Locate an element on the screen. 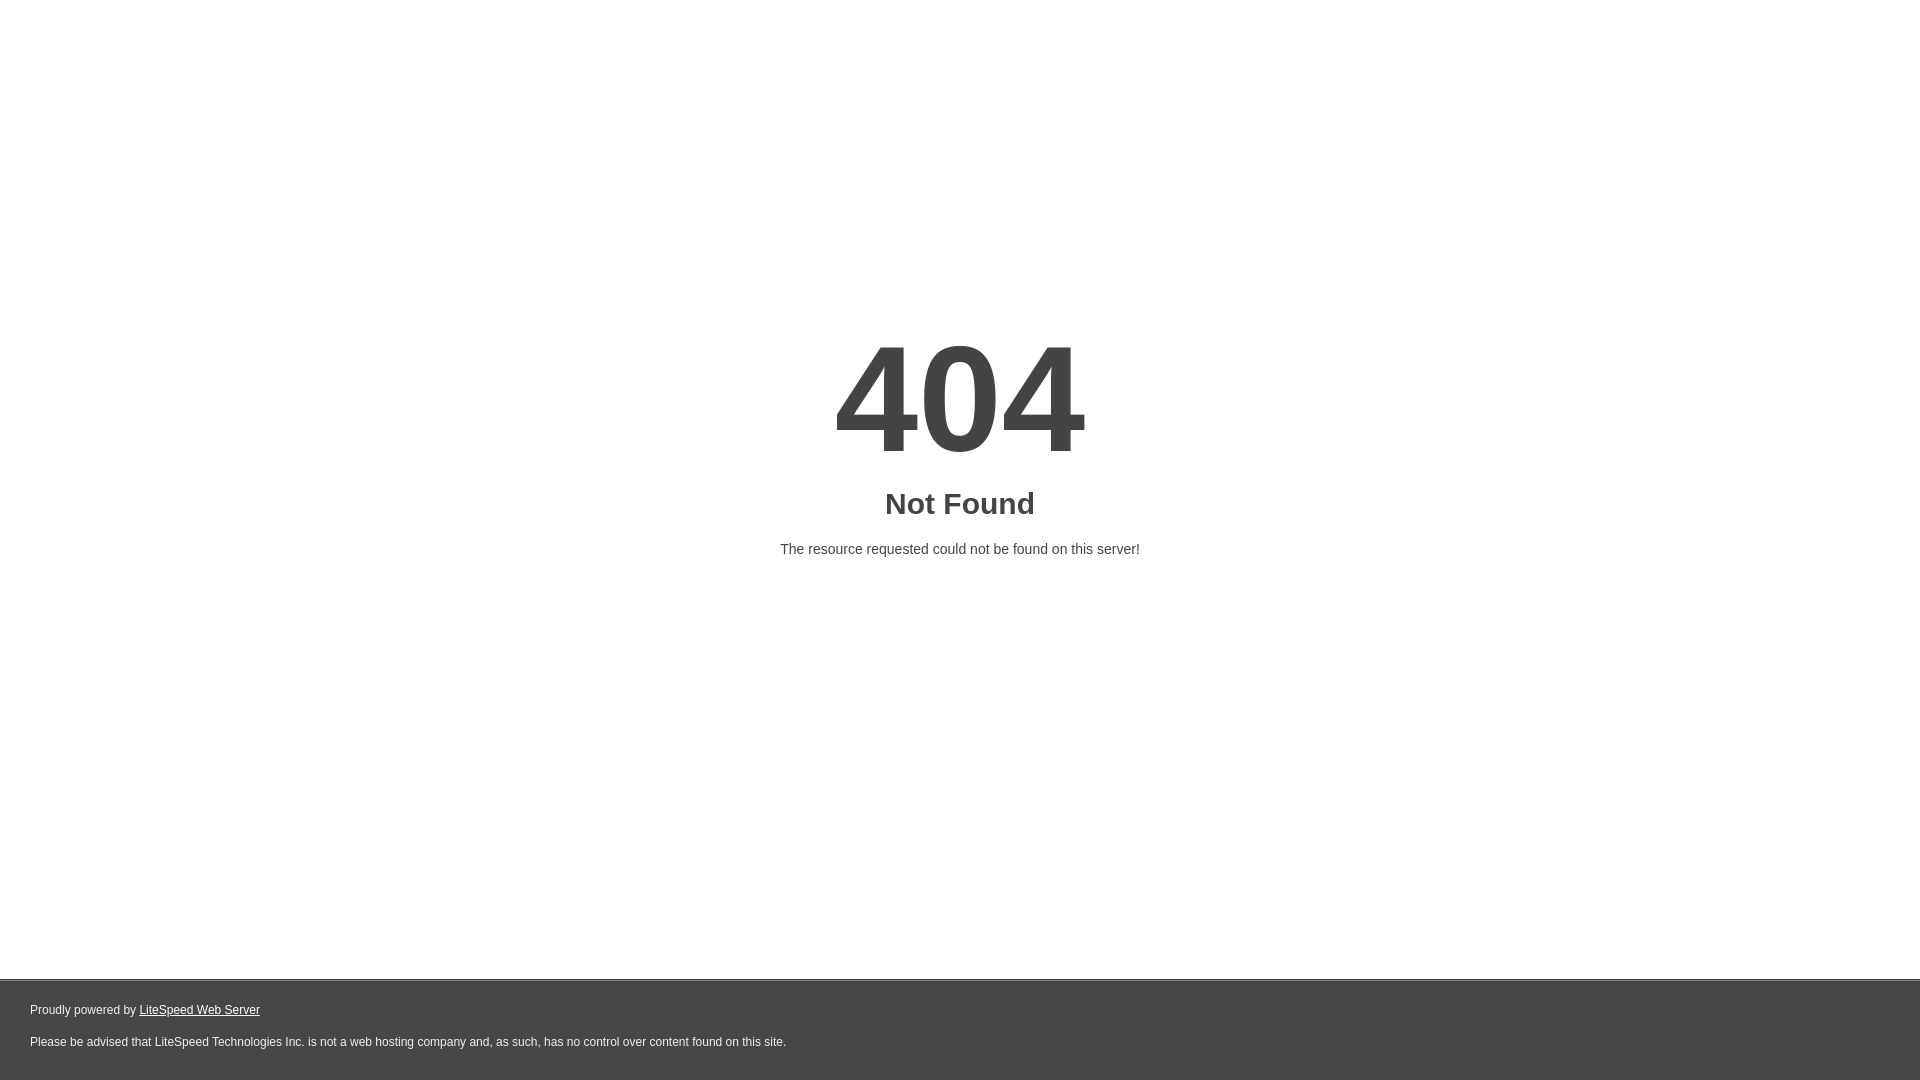  LiteSpeed Web Server is located at coordinates (200, 1010).